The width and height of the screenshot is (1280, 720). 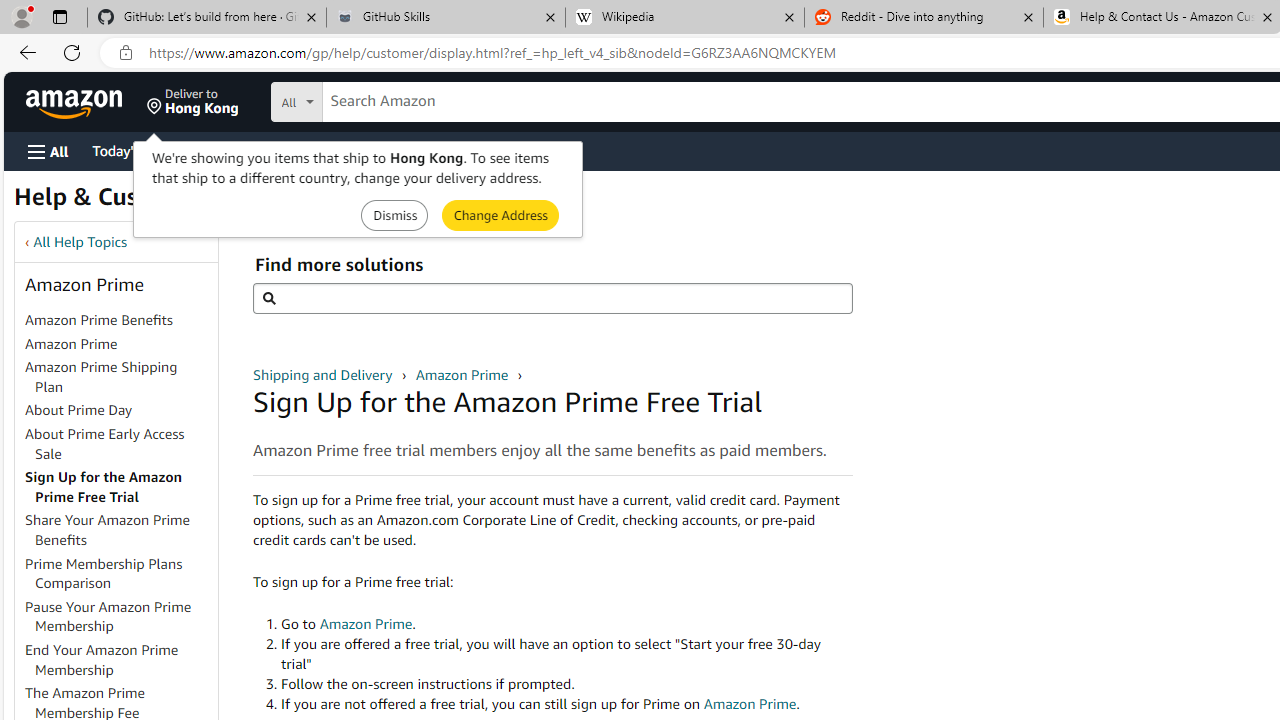 I want to click on Find more solutions, so click(x=552, y=298).